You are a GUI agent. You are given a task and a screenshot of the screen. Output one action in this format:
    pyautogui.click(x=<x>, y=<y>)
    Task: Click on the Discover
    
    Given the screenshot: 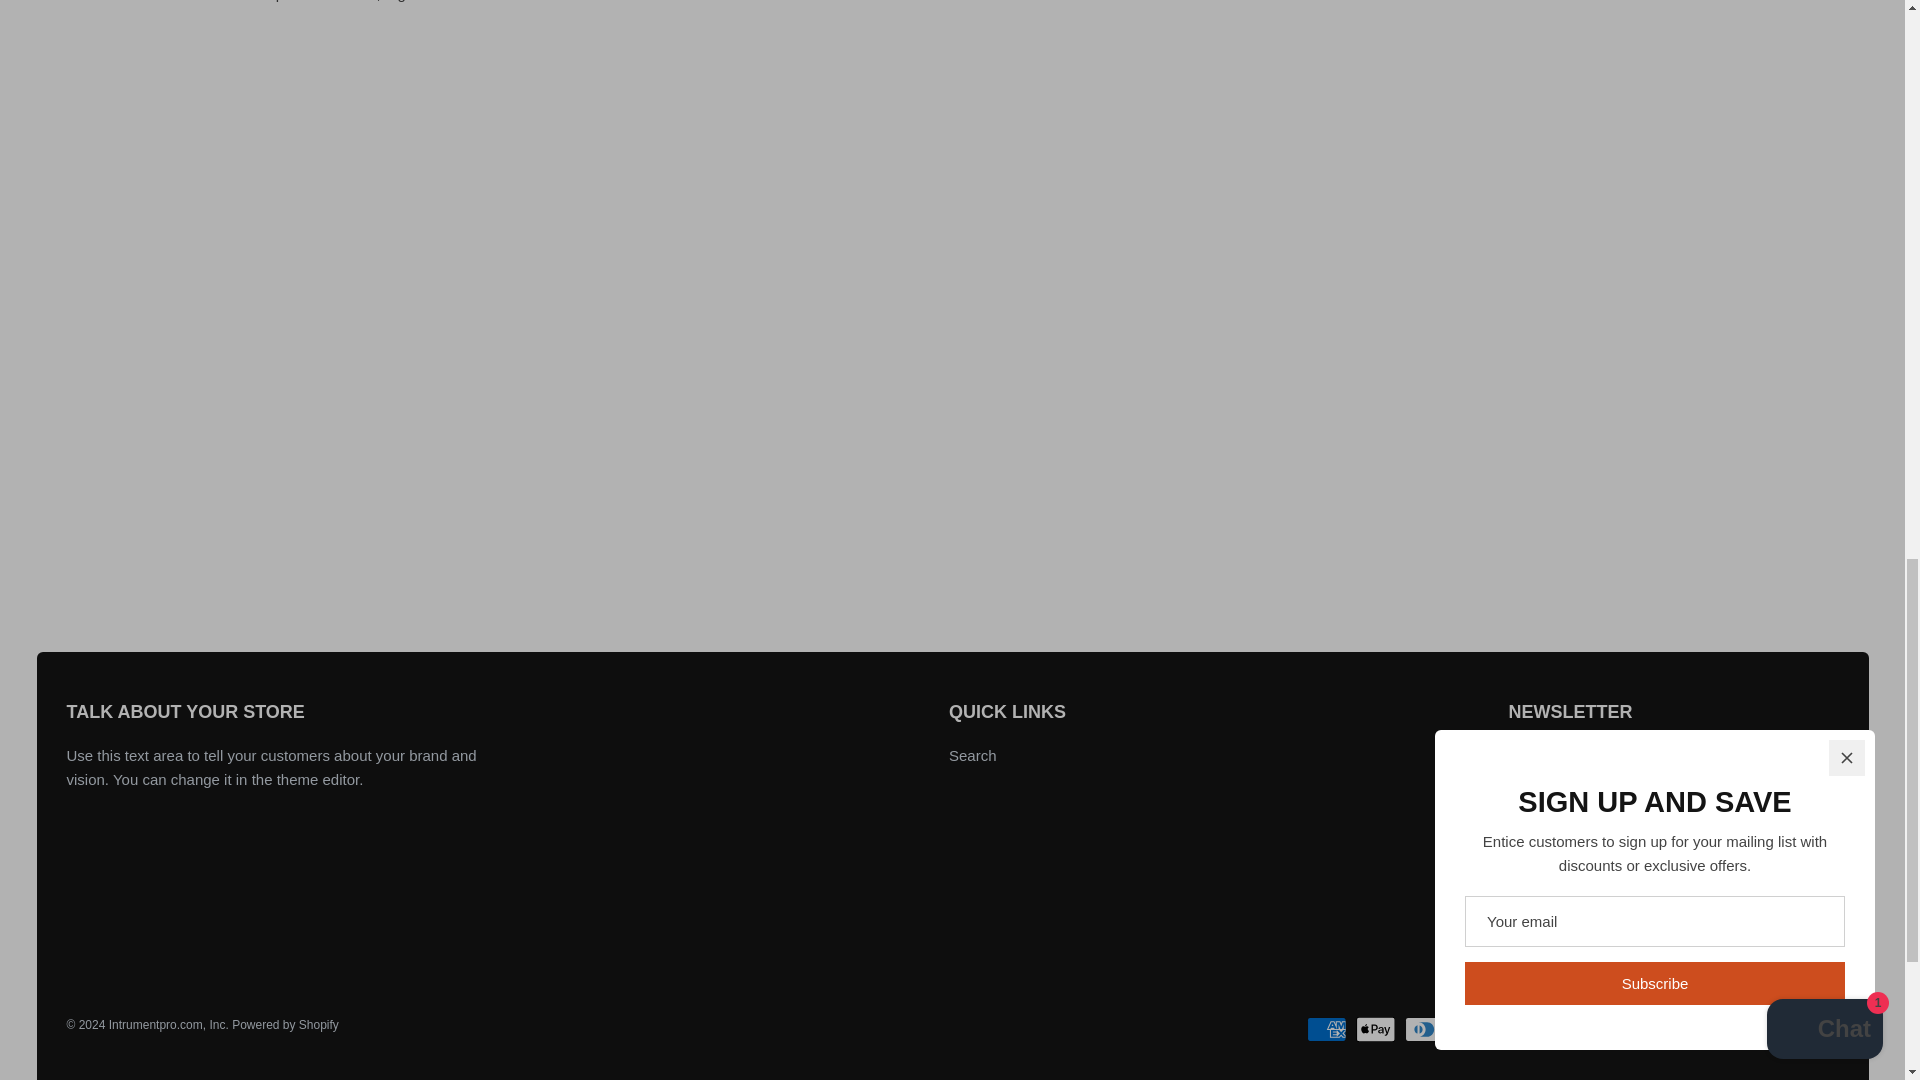 What is the action you would take?
    pyautogui.click(x=1472, y=1030)
    